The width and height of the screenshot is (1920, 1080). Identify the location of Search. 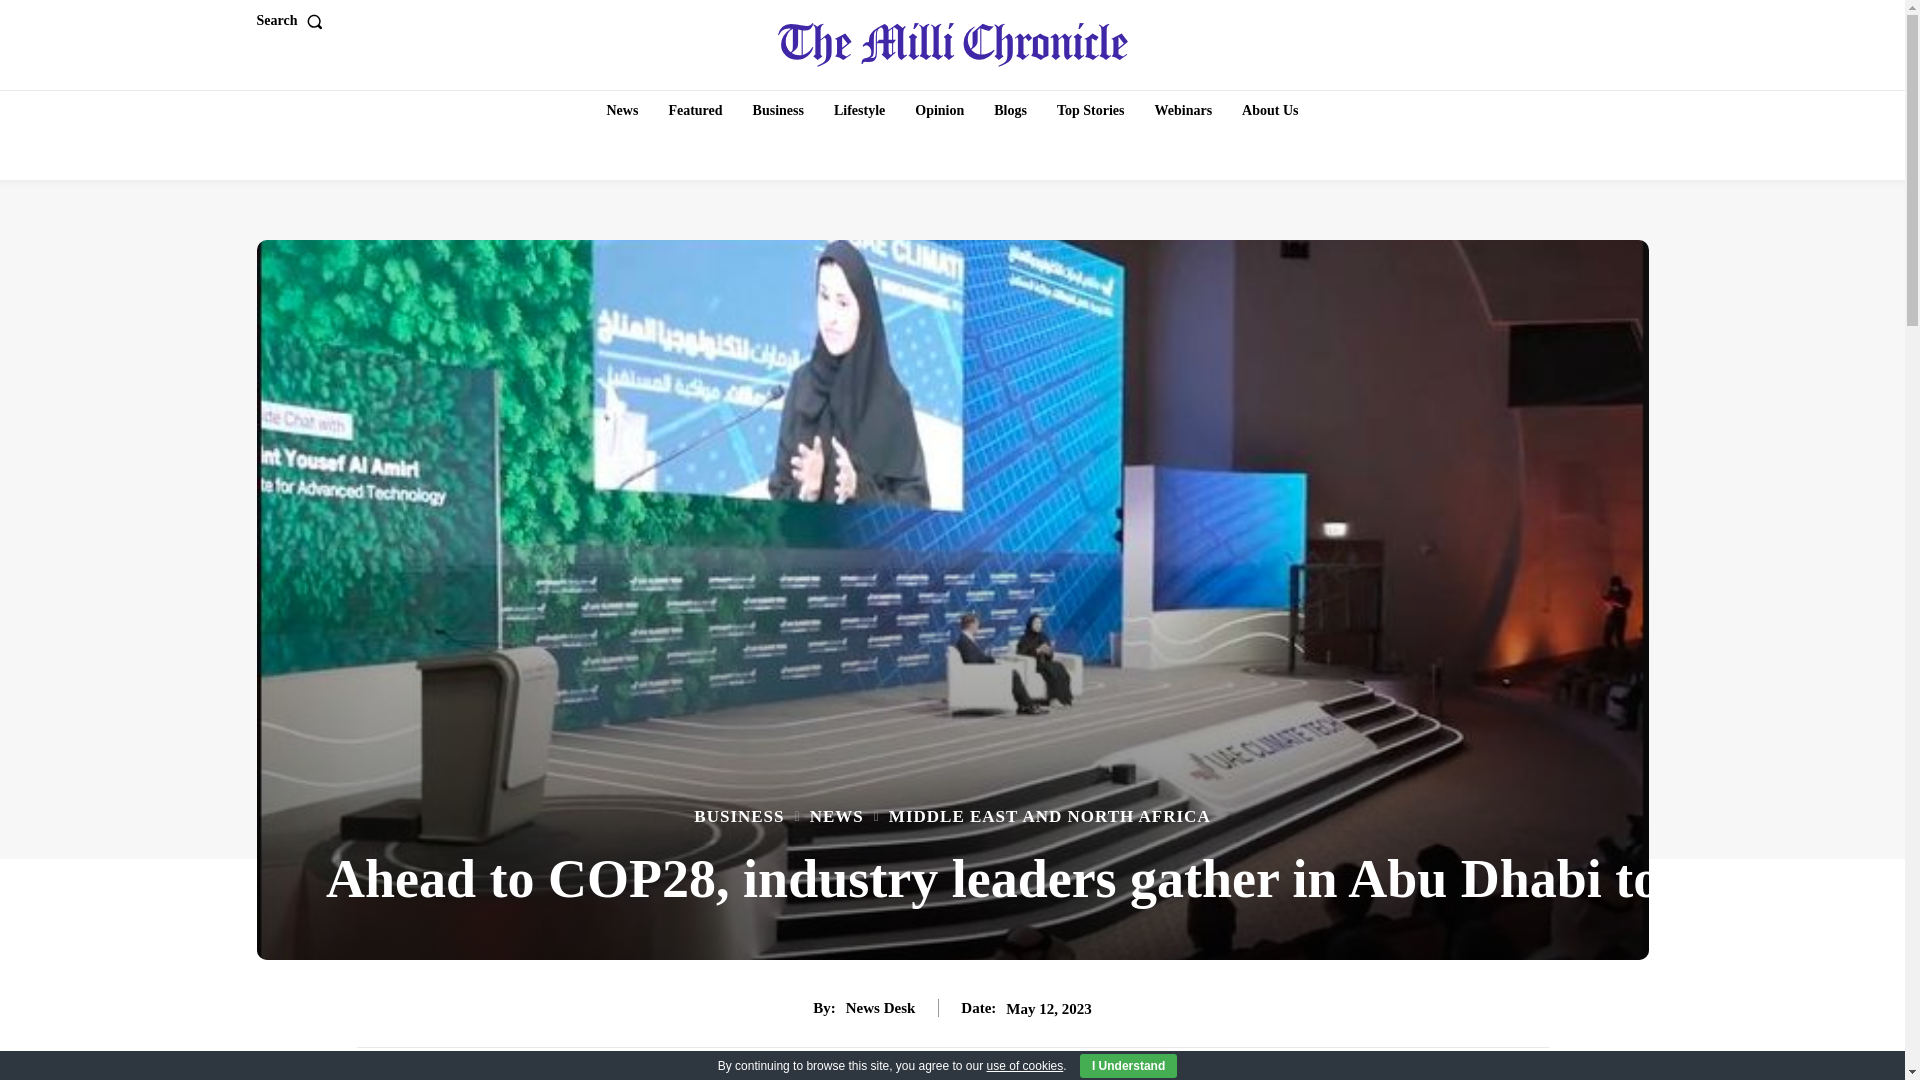
(292, 21).